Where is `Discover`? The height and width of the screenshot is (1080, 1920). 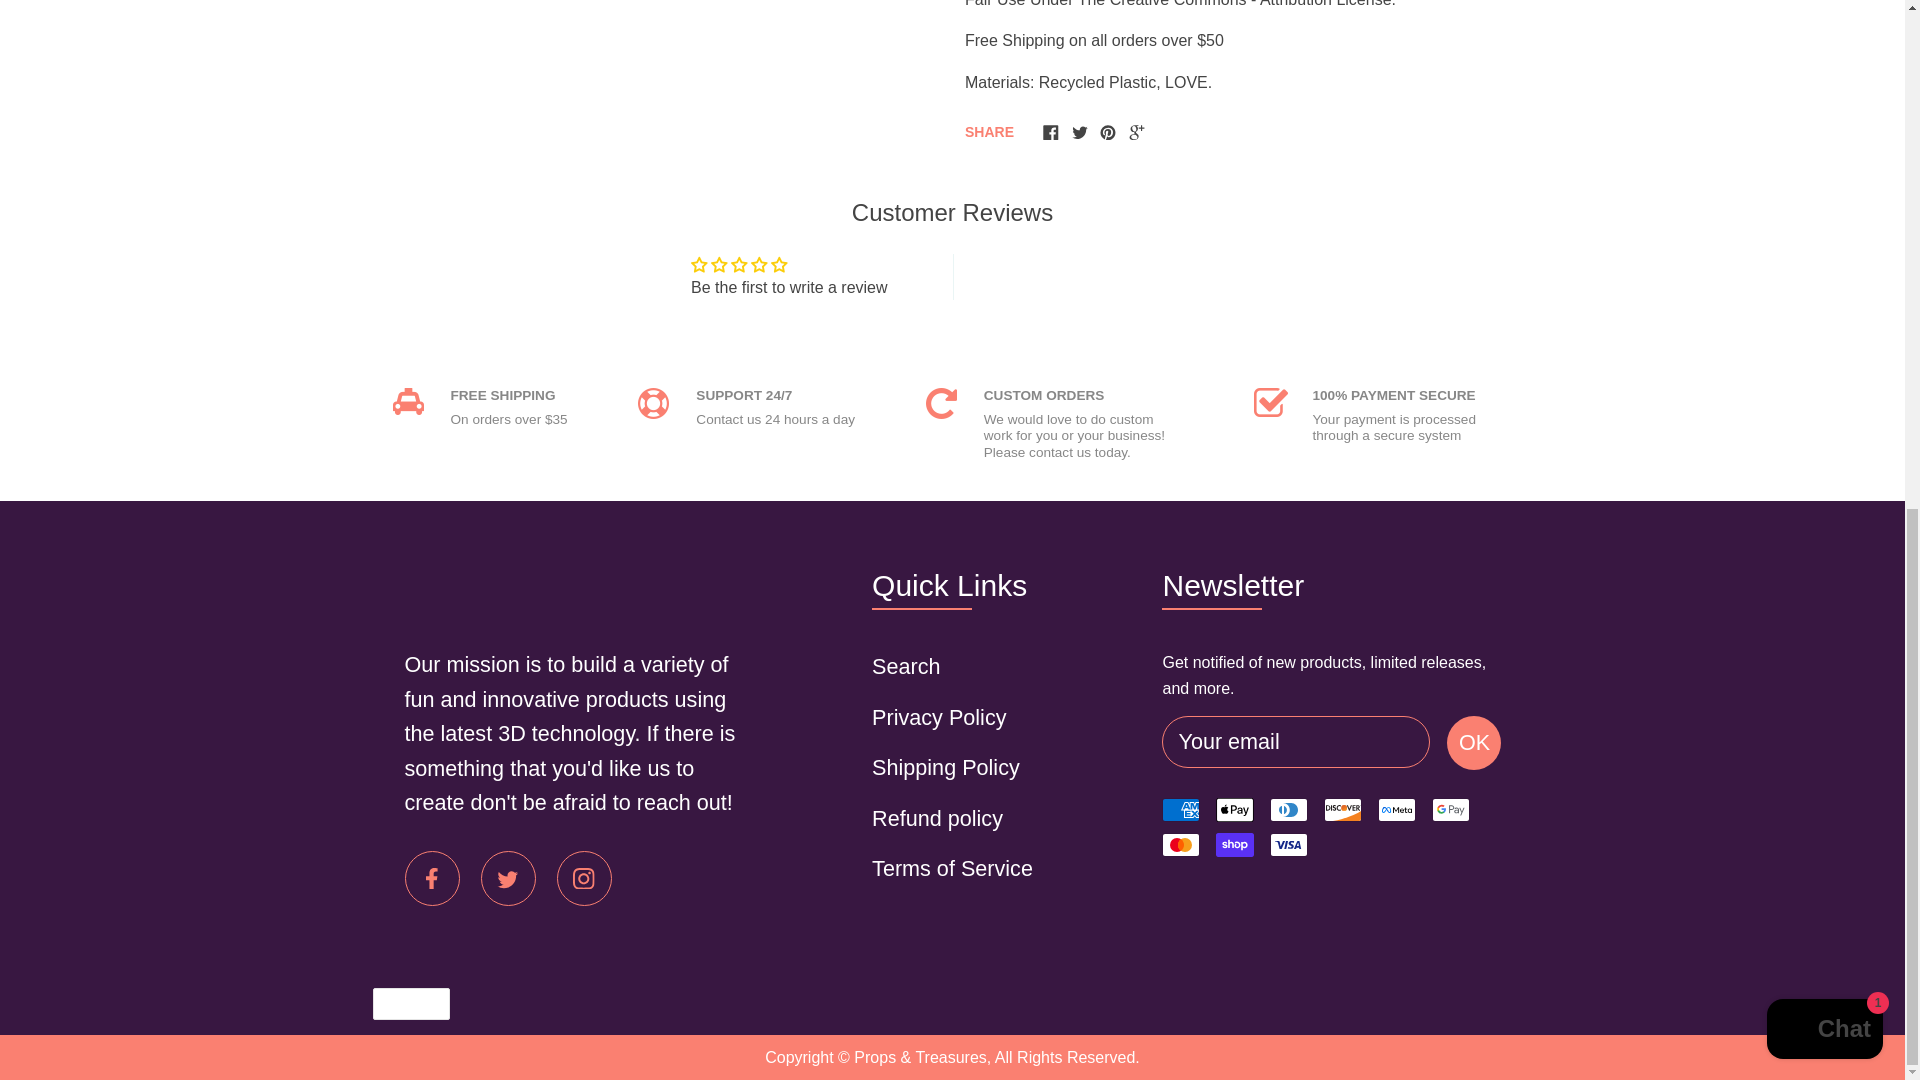
Discover is located at coordinates (1342, 810).